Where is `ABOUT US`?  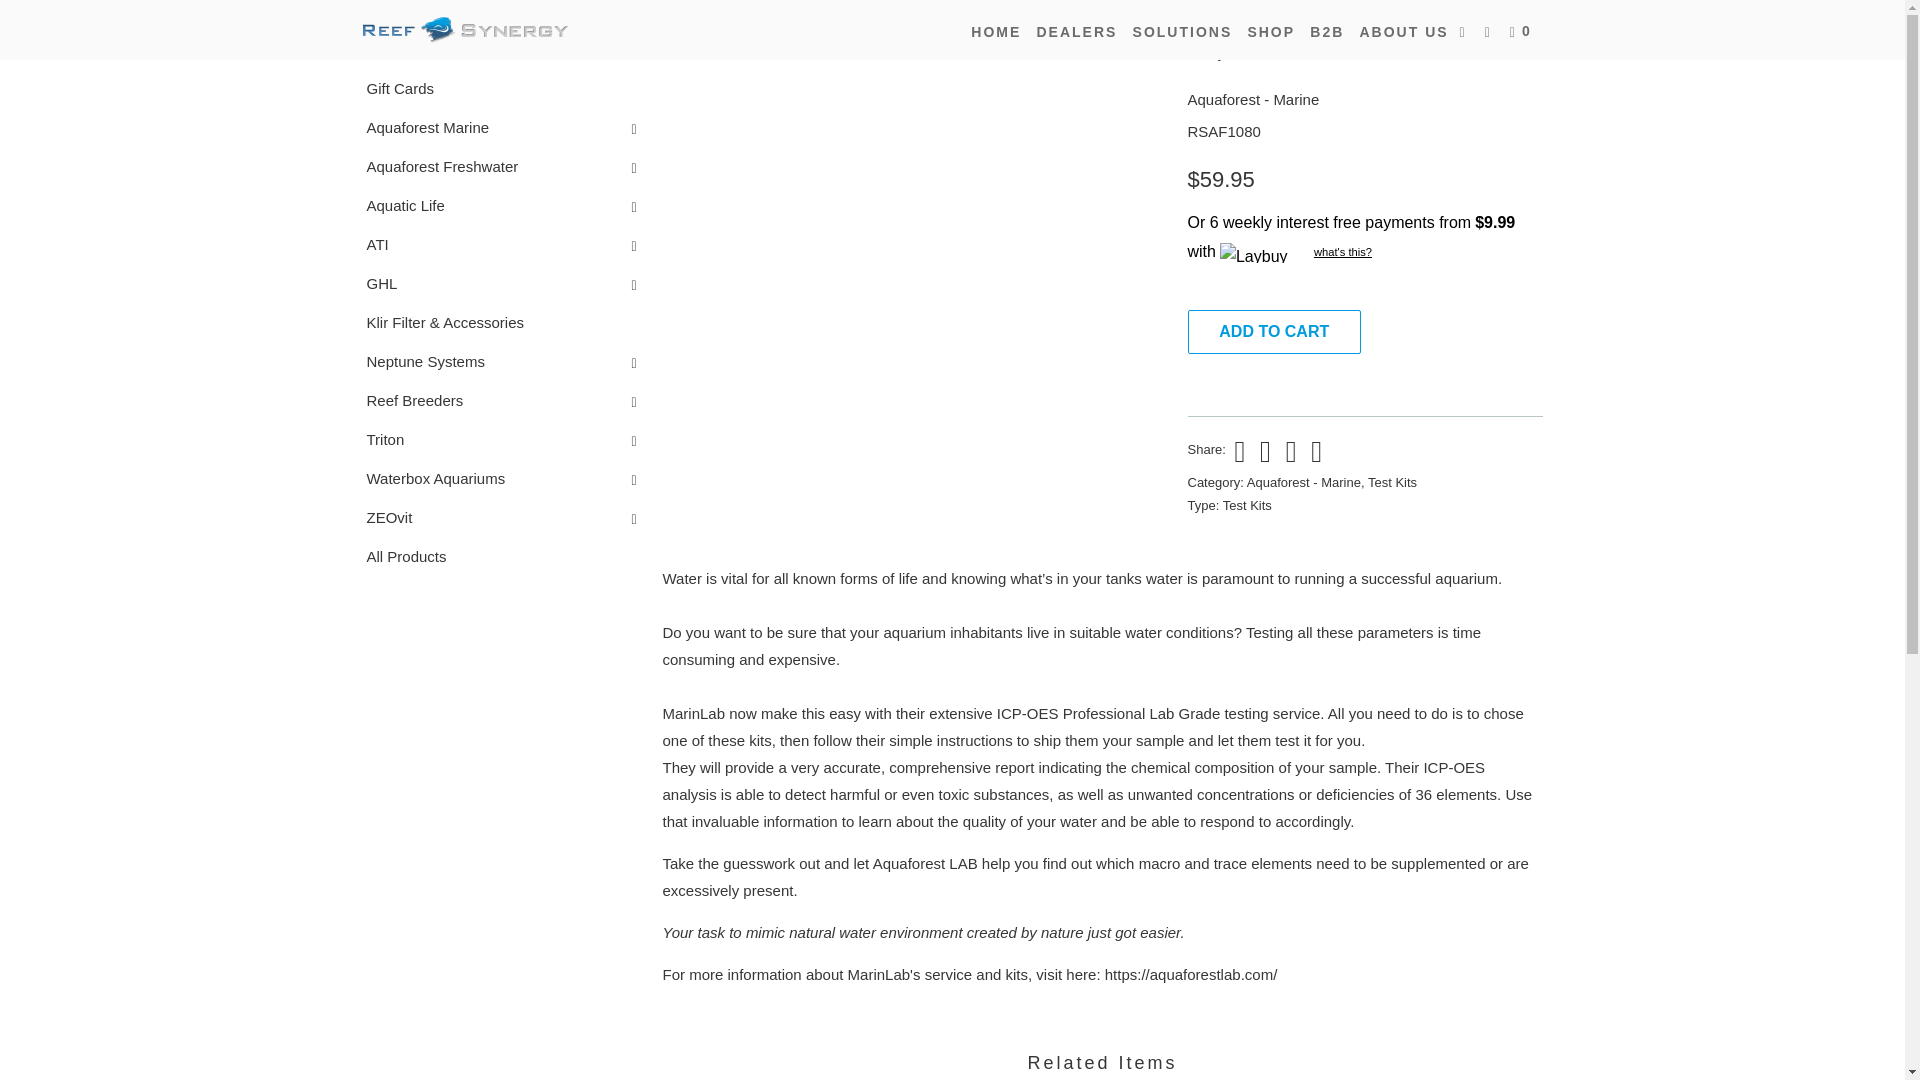
ABOUT US is located at coordinates (1403, 32).